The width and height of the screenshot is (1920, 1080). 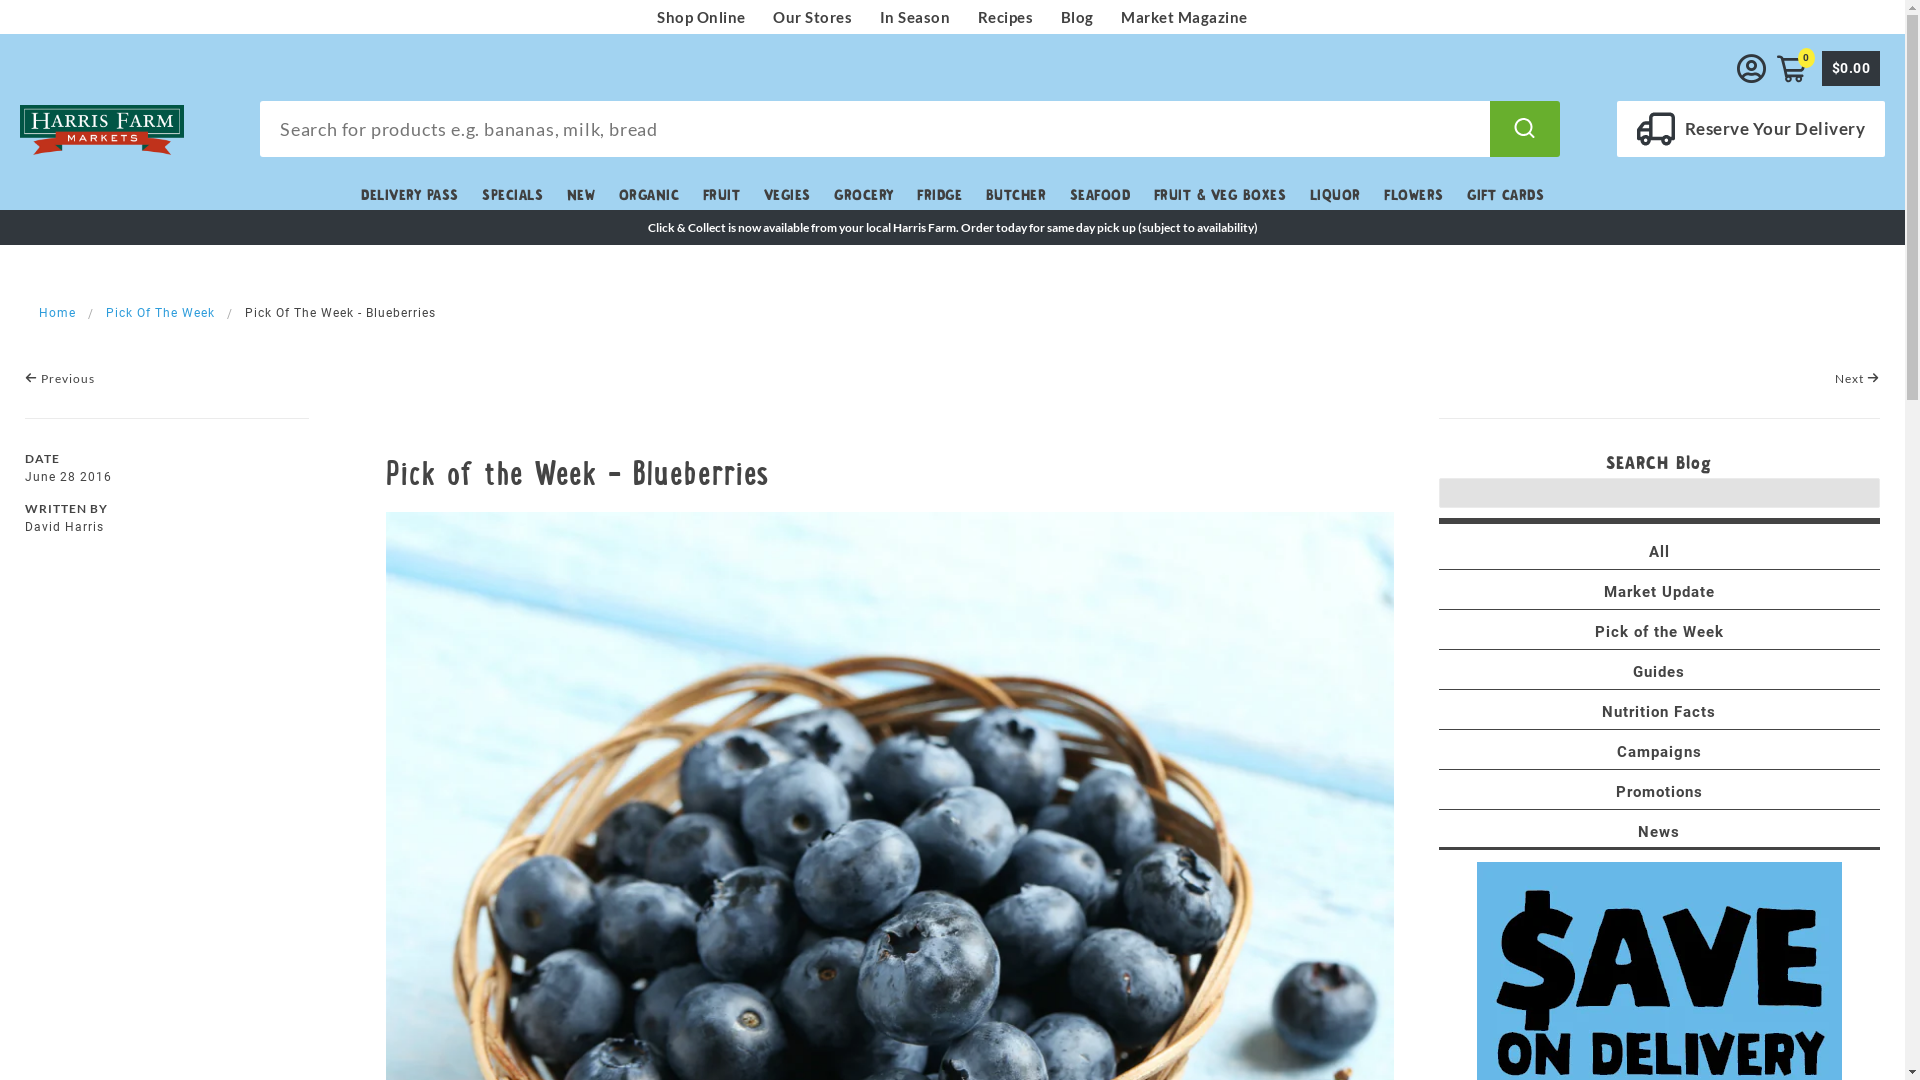 I want to click on GIFT CARDS, so click(x=1506, y=195).